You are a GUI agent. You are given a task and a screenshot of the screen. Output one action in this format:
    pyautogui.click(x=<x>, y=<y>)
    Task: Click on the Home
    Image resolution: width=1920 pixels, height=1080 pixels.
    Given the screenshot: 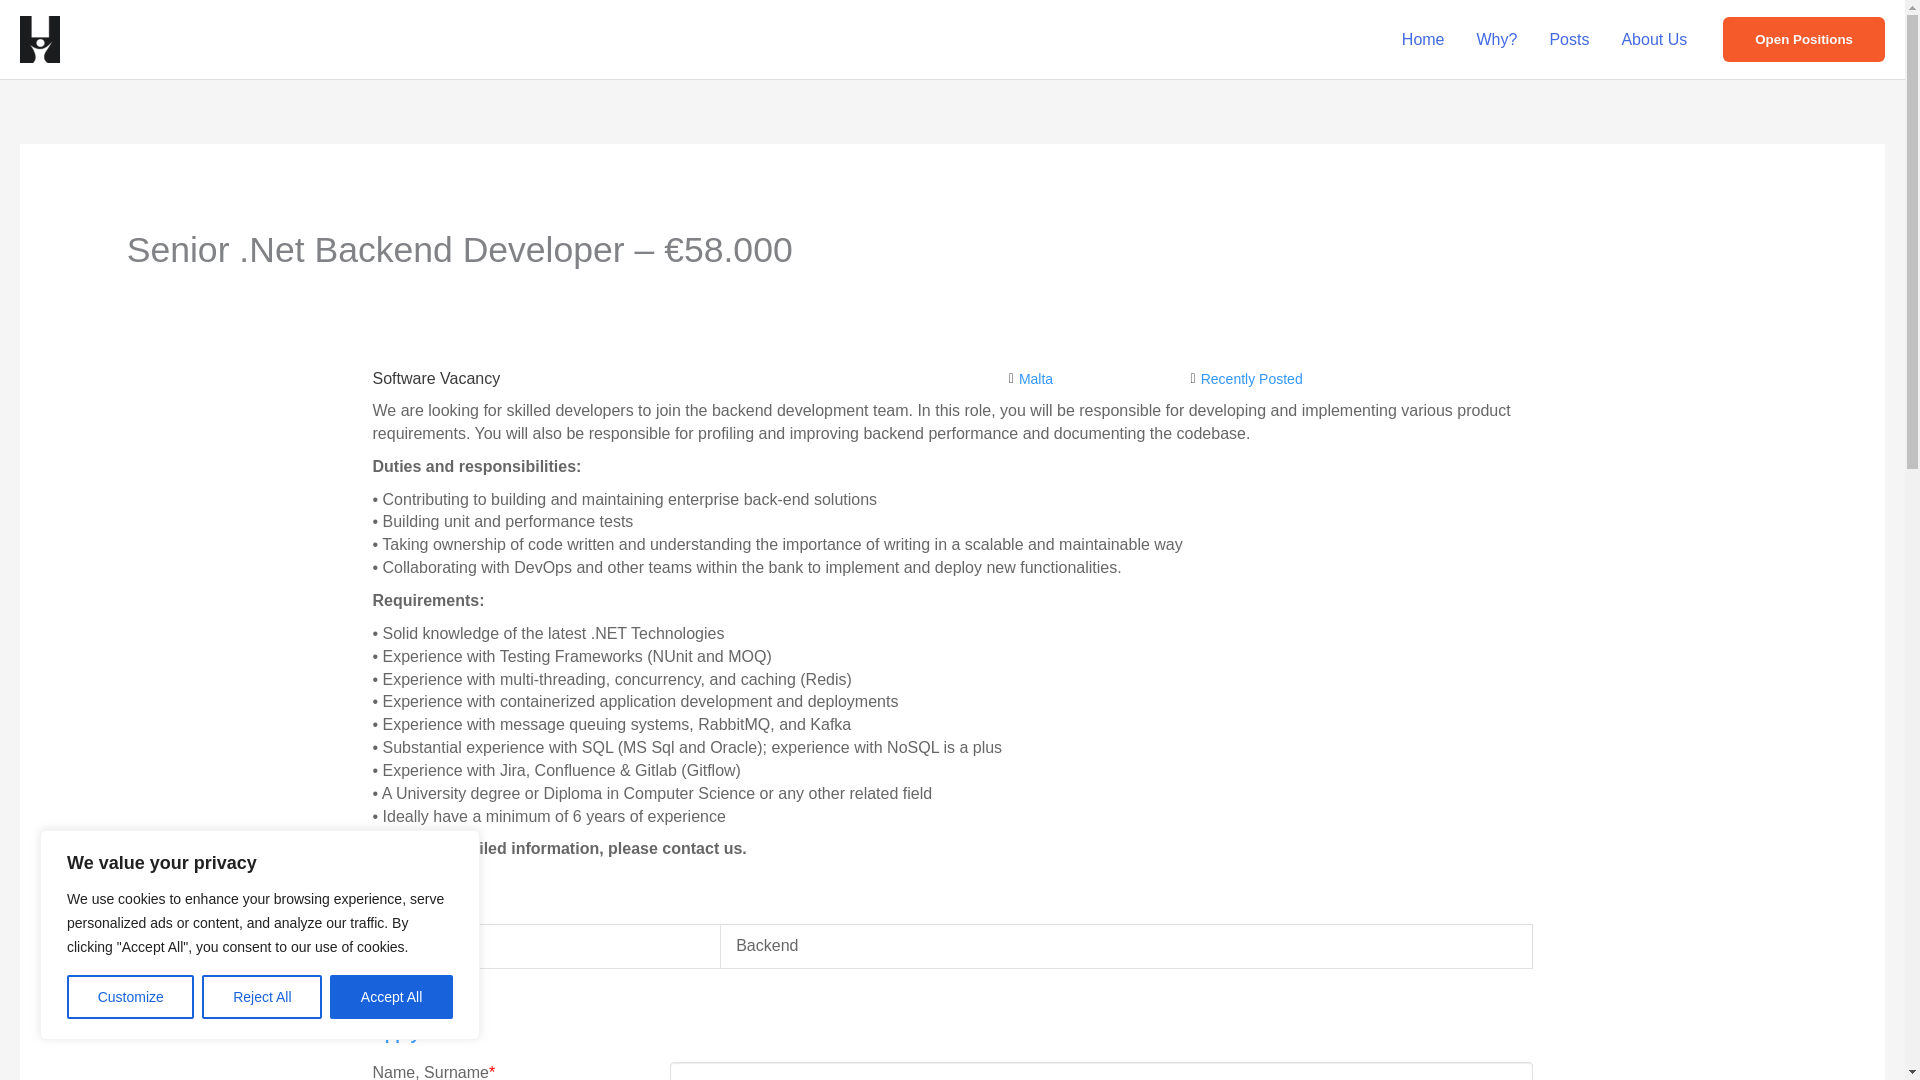 What is the action you would take?
    pyautogui.click(x=1424, y=39)
    